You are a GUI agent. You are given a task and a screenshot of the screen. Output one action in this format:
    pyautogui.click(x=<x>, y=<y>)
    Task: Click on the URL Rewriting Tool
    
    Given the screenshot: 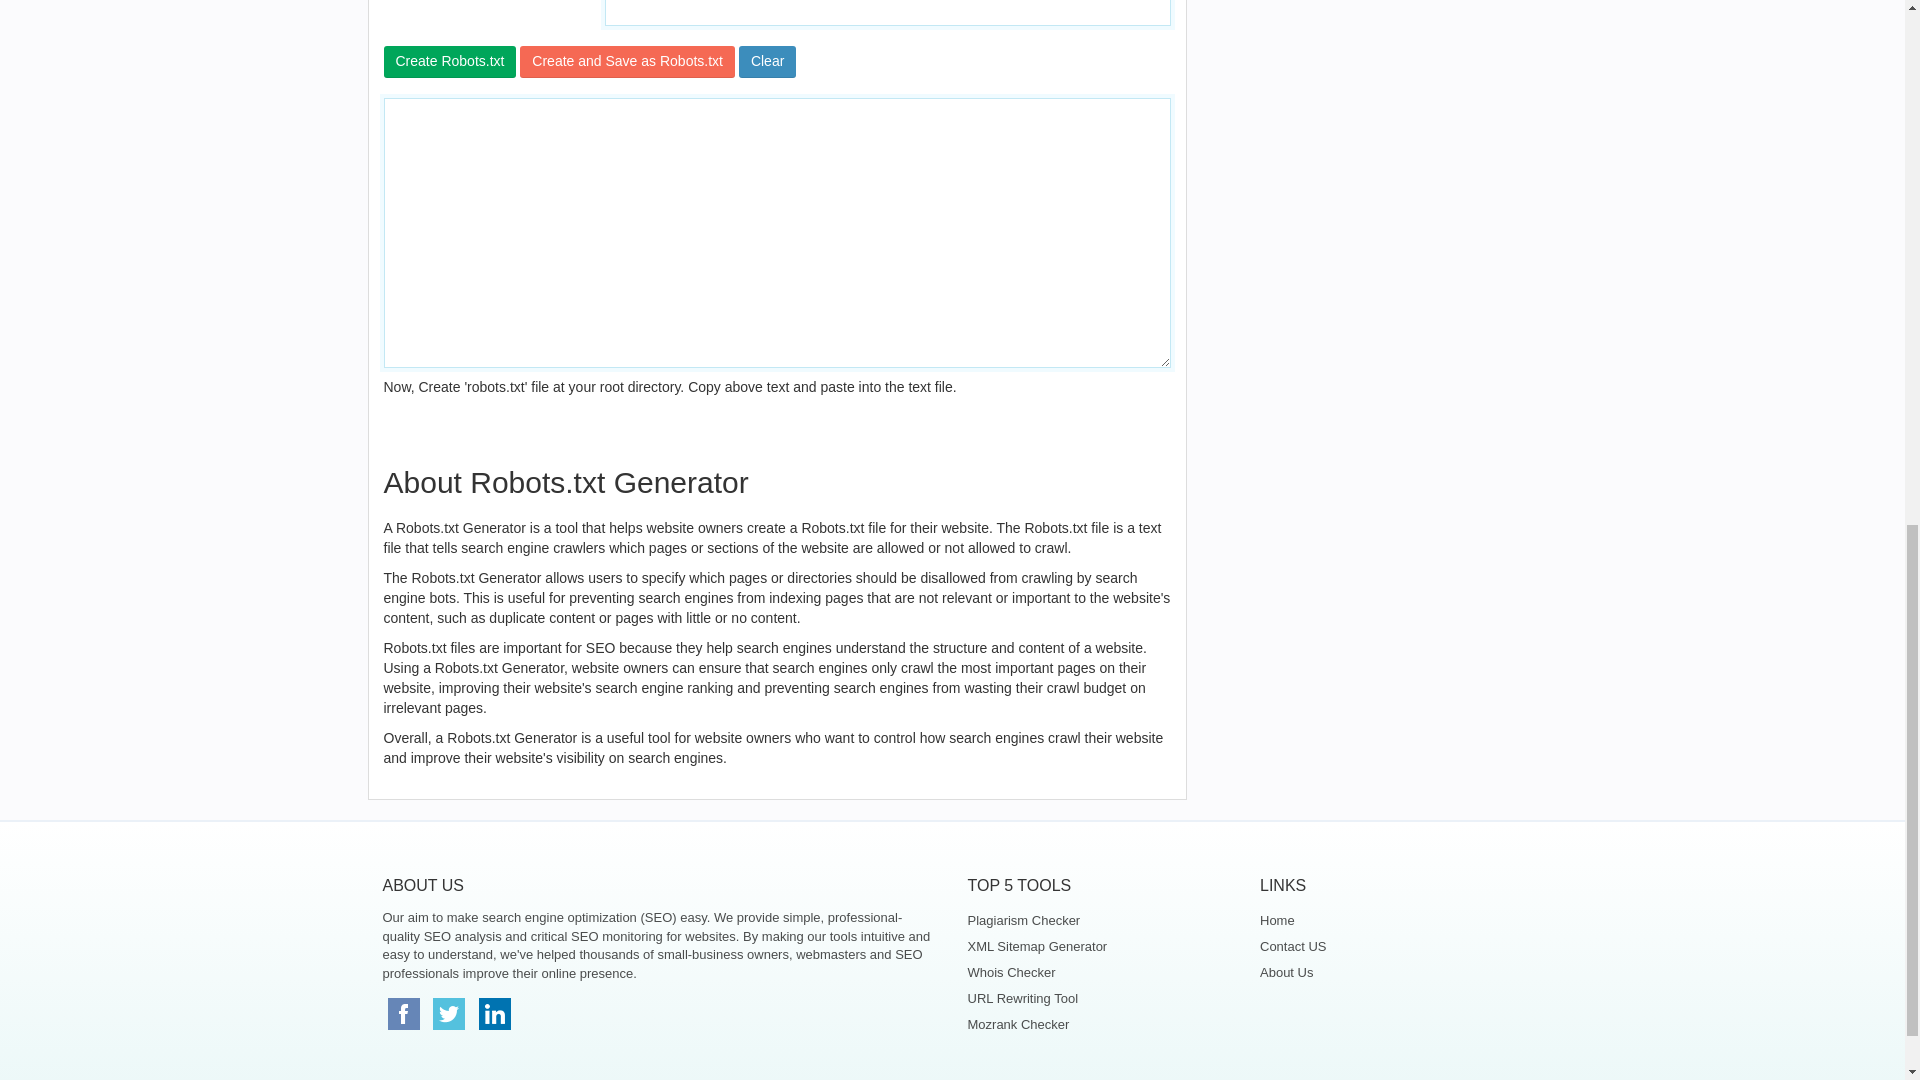 What is the action you would take?
    pyautogui.click(x=1098, y=998)
    